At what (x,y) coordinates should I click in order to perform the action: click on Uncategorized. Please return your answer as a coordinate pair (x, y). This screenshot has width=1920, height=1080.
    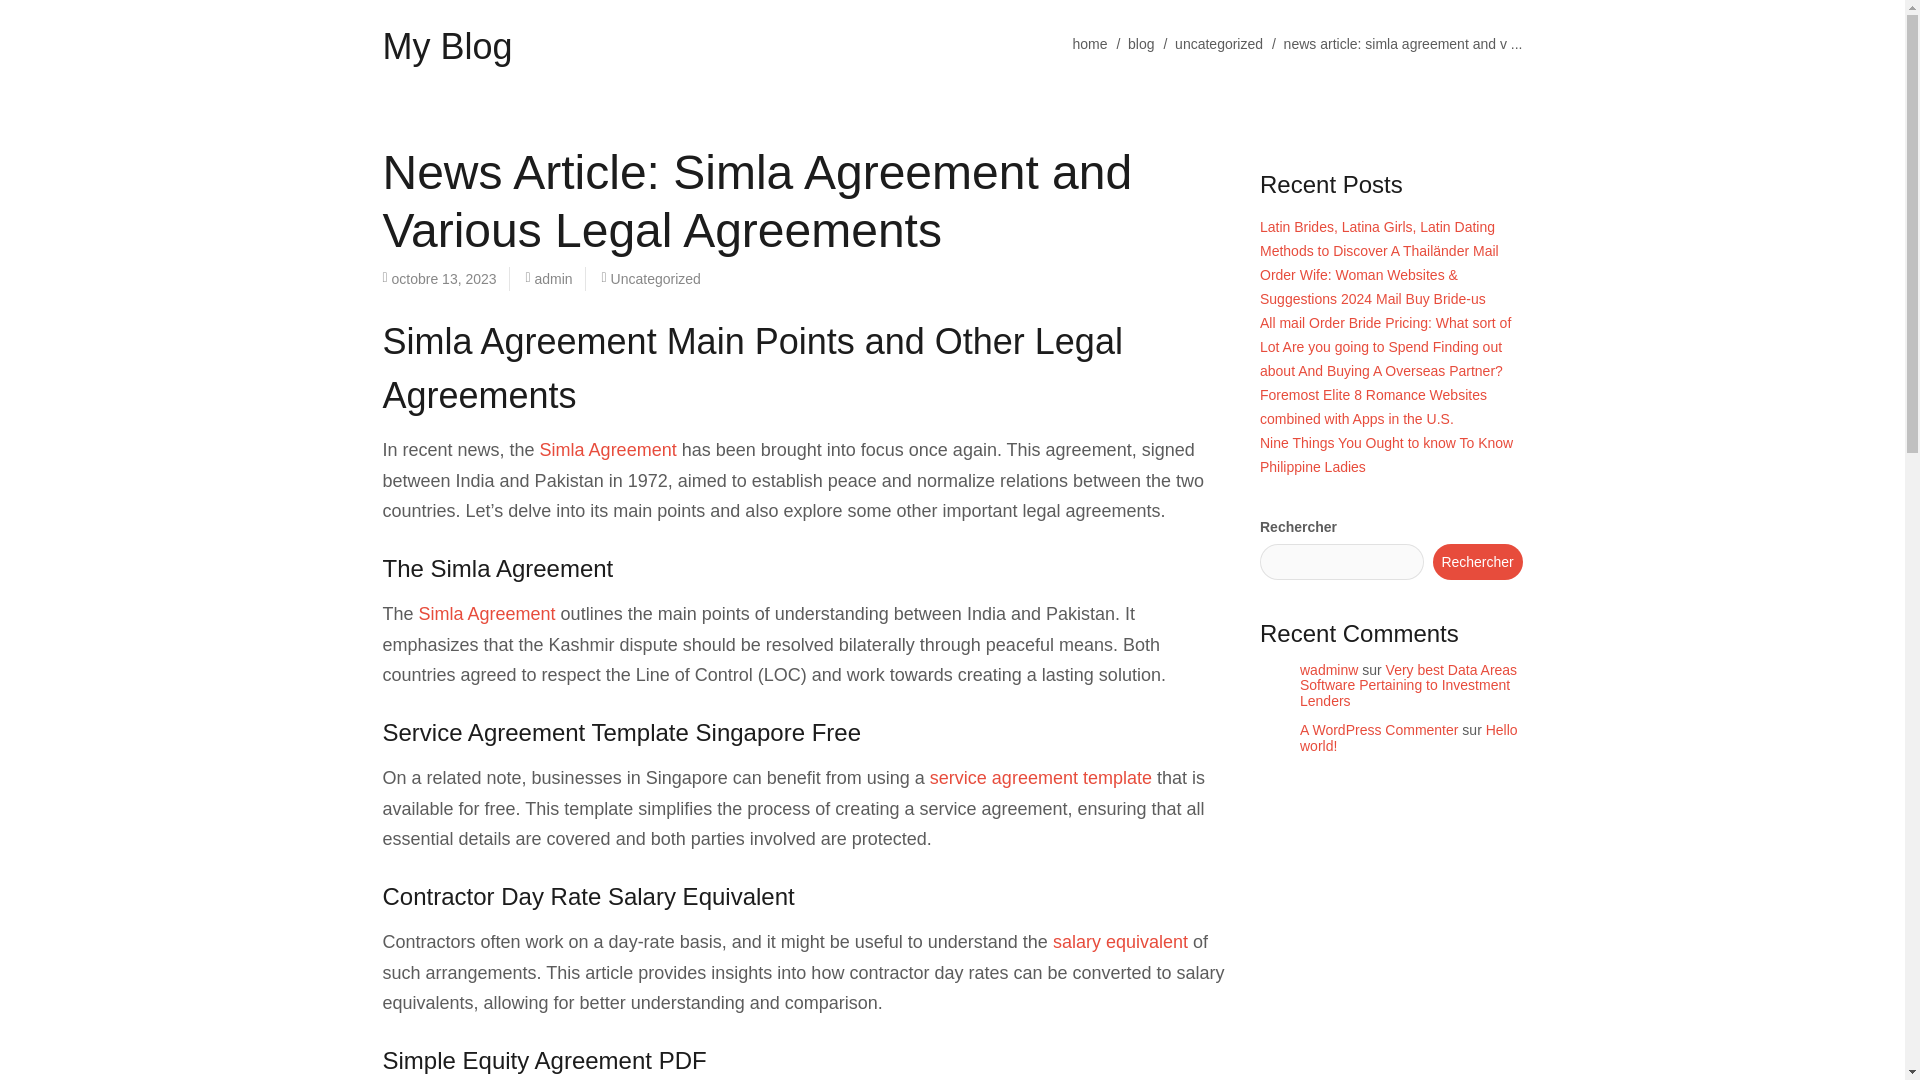
    Looking at the image, I should click on (655, 279).